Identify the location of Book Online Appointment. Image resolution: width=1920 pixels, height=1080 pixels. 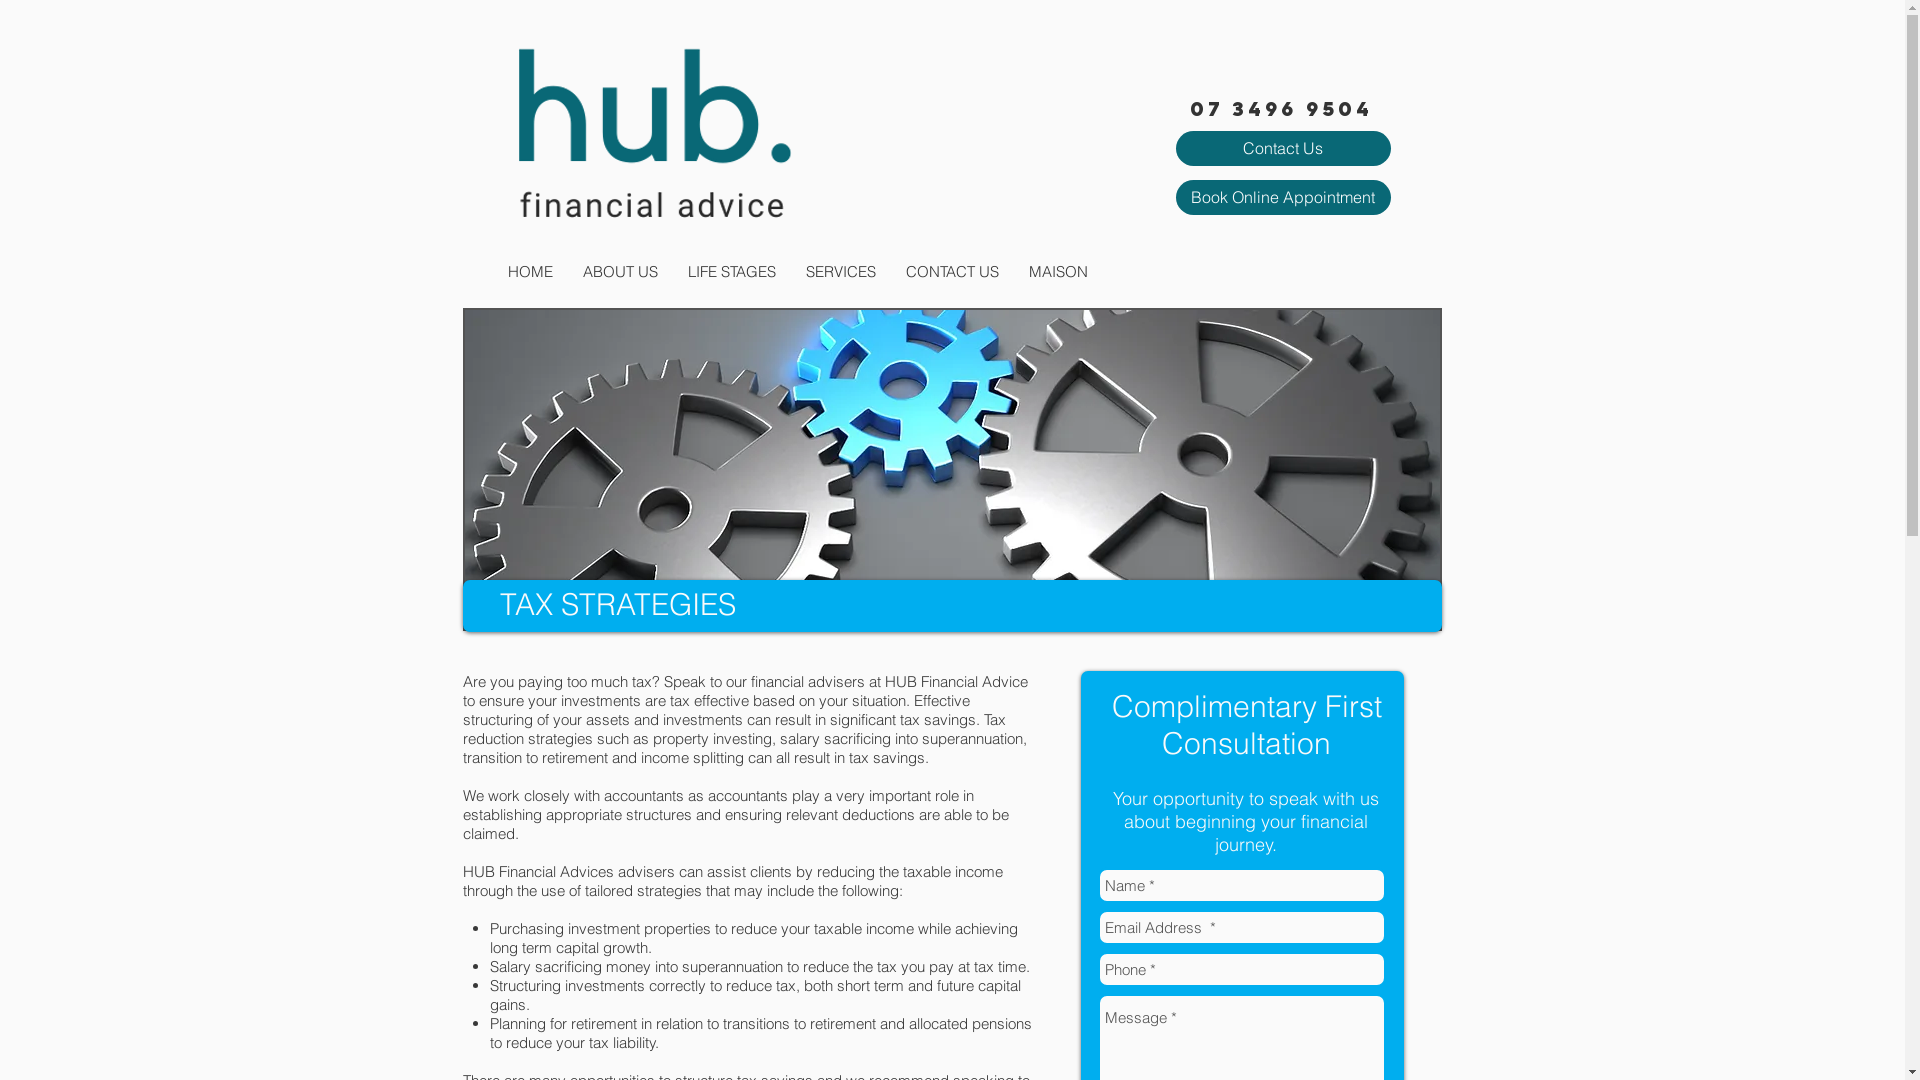
(1284, 198).